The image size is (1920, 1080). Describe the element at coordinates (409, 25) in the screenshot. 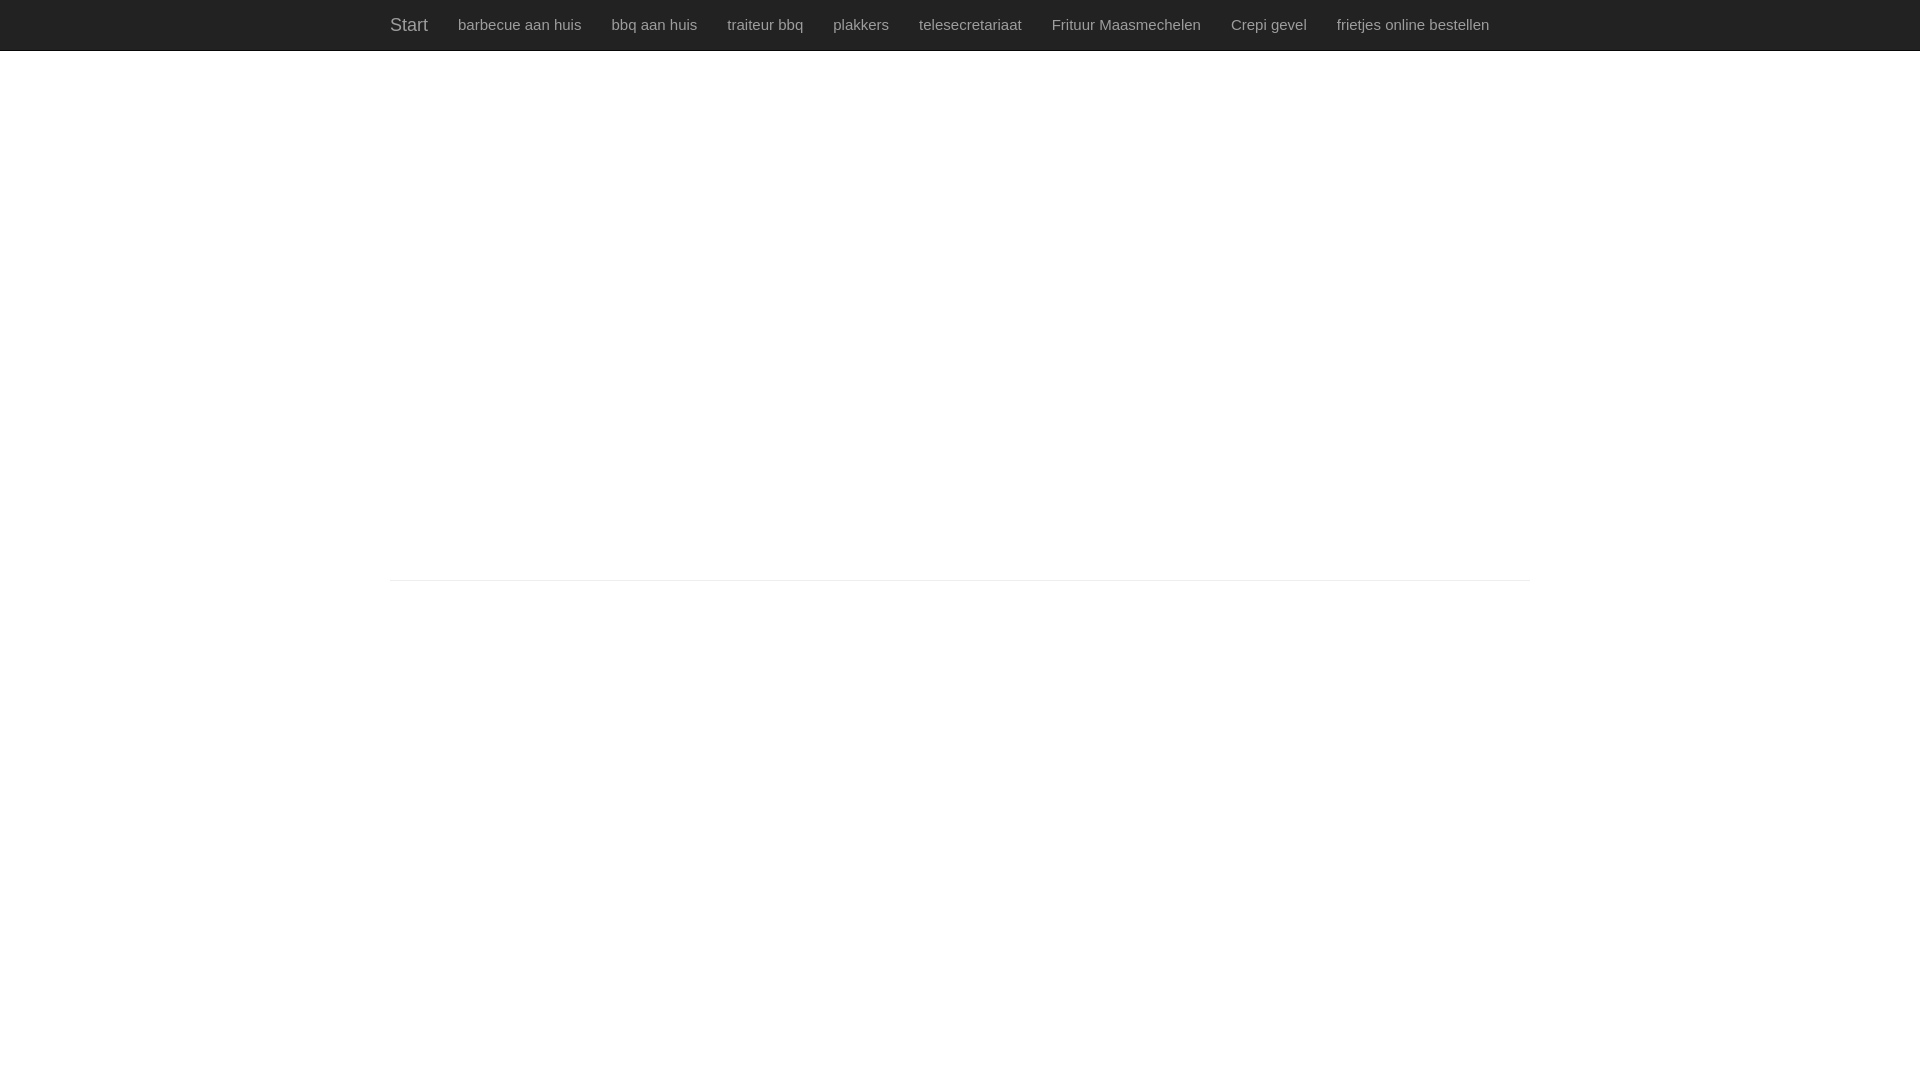

I see `Start` at that location.